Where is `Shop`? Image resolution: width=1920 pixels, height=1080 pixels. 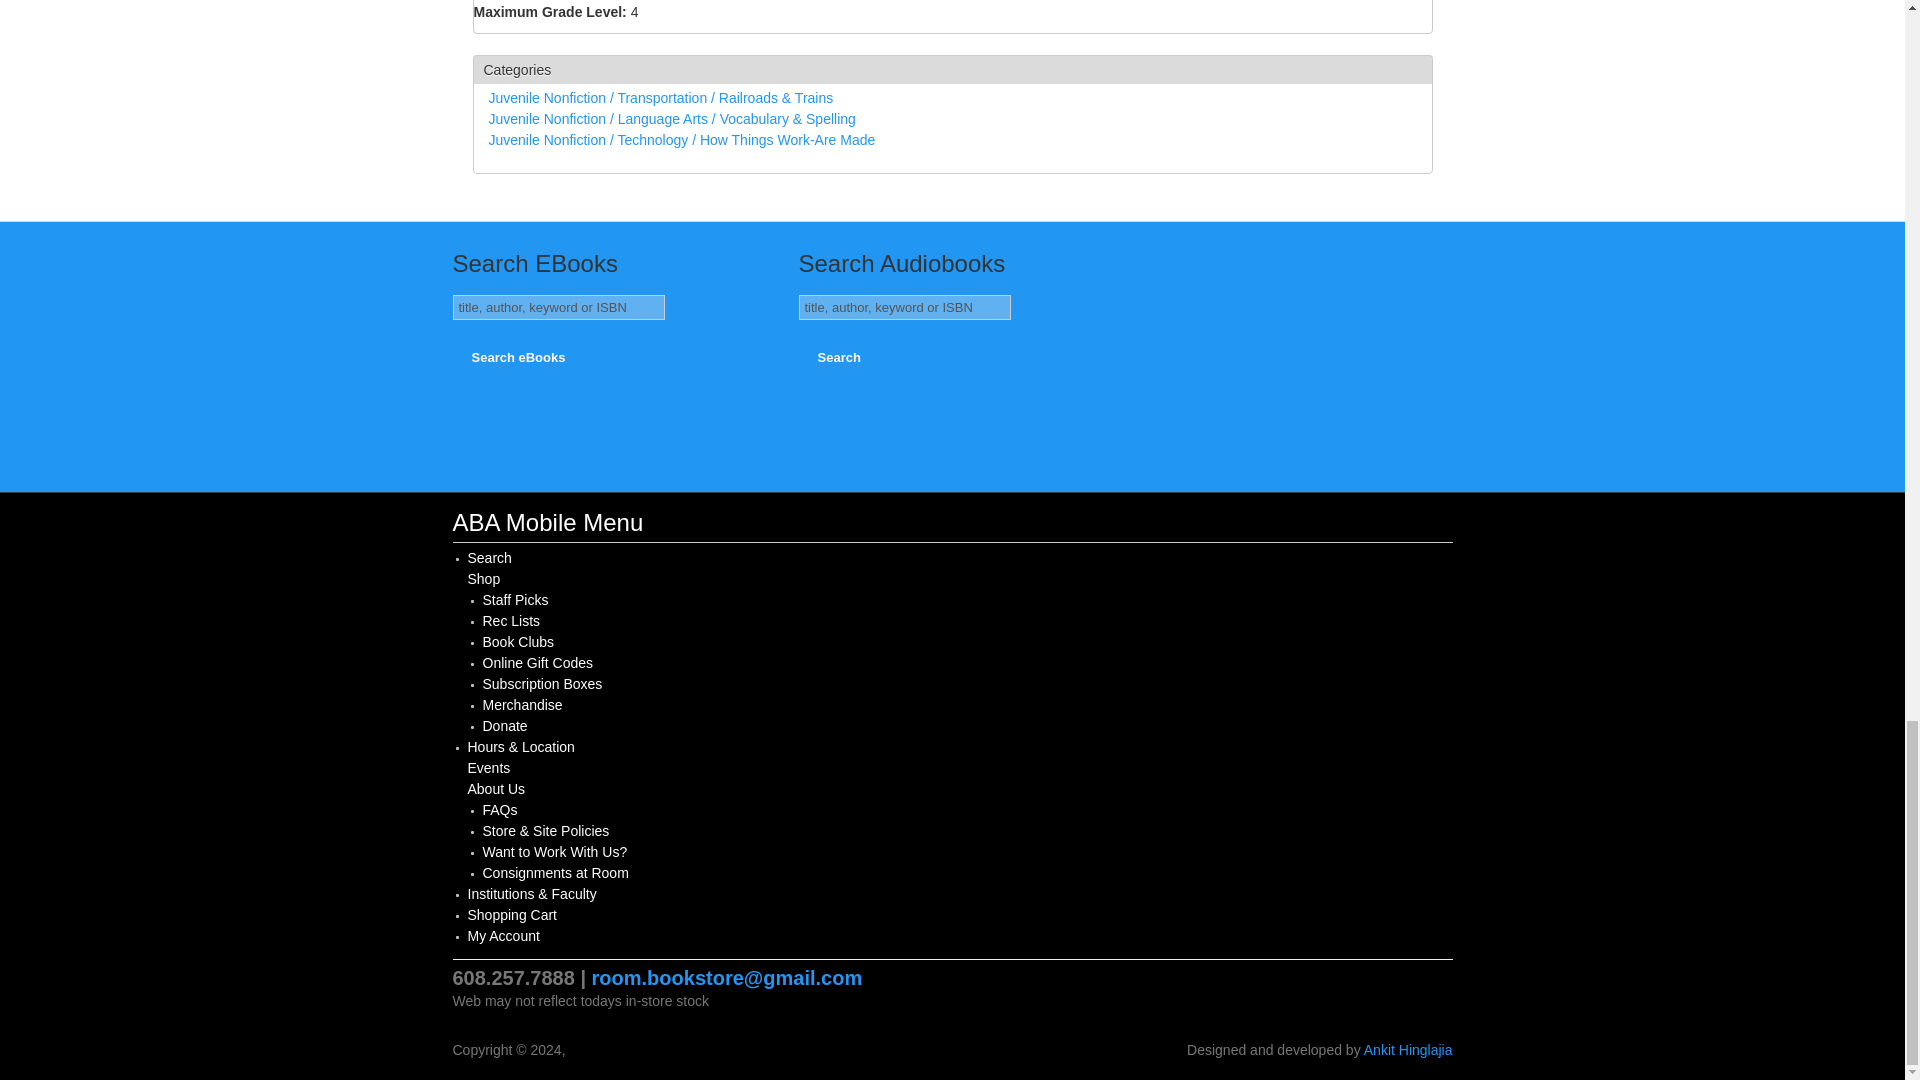
Shop is located at coordinates (484, 579).